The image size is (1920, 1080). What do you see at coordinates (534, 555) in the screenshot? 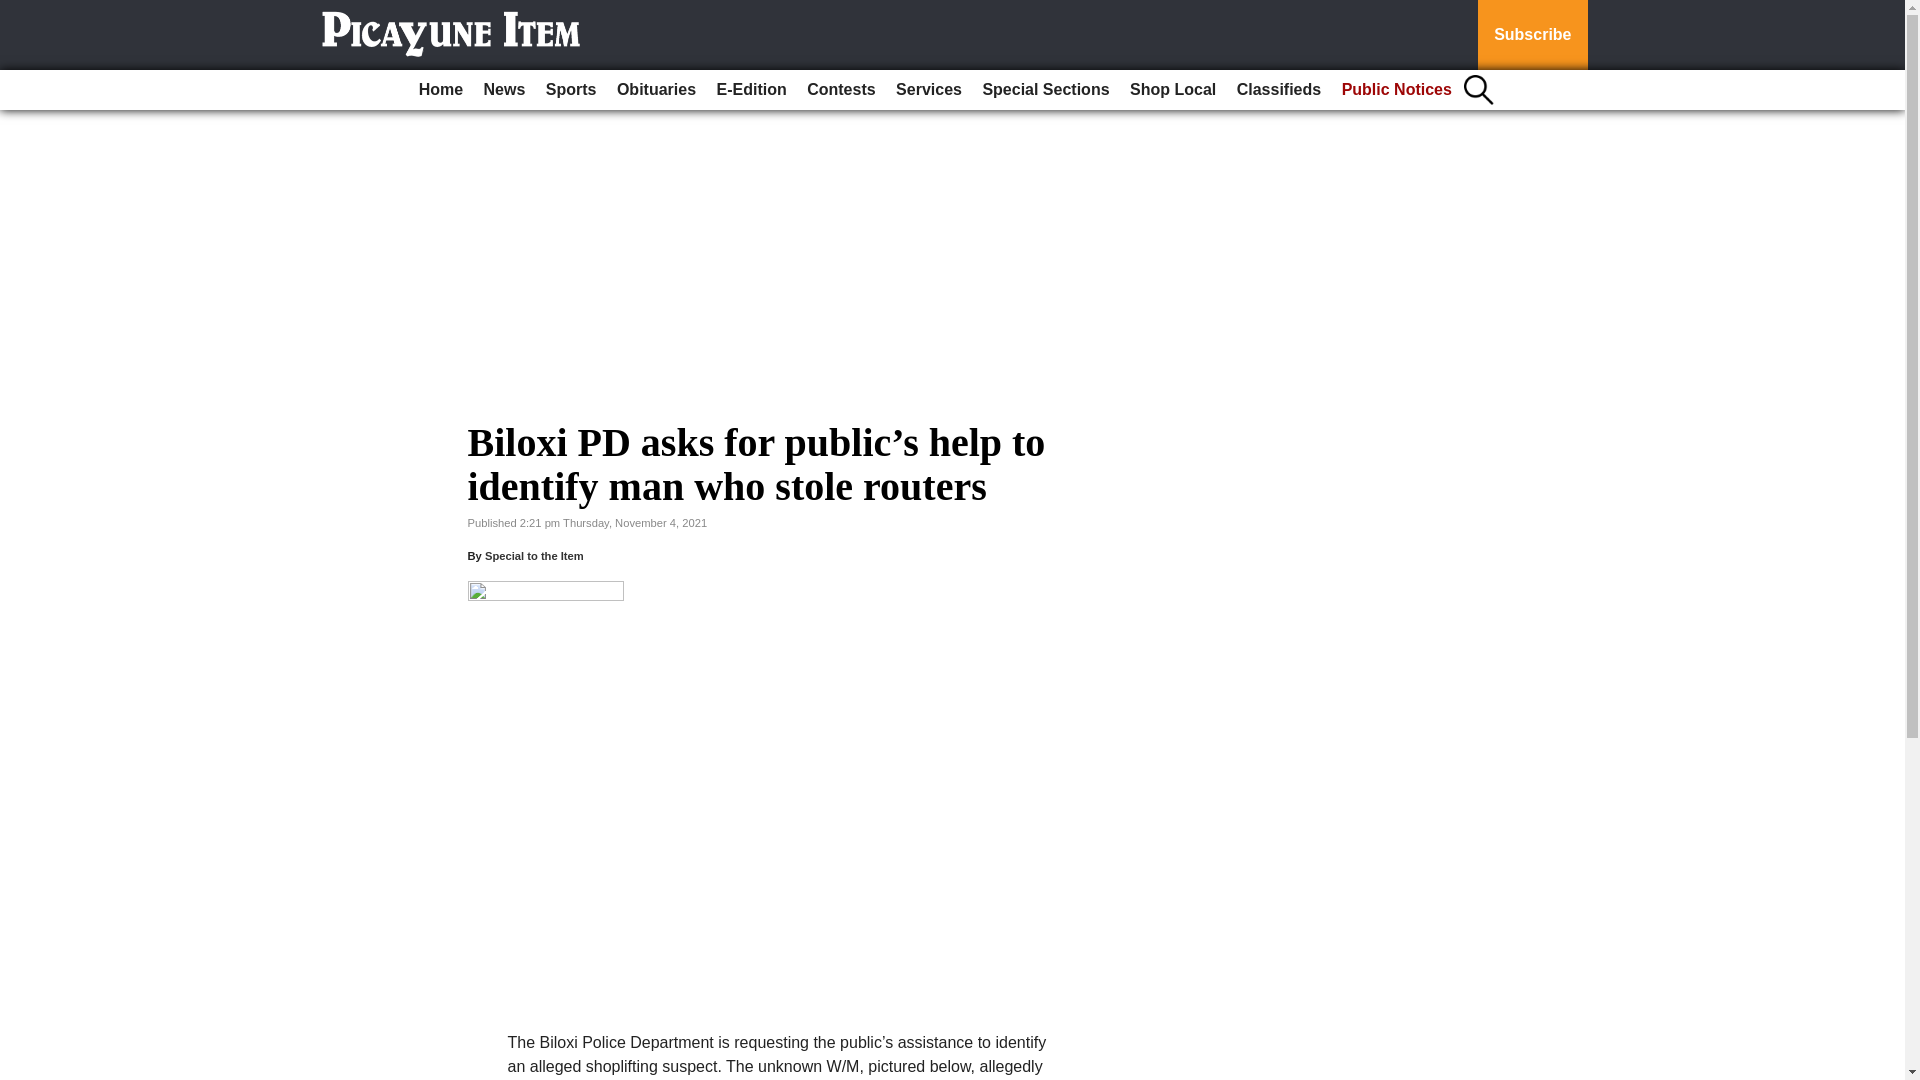
I see `Special to the Item` at bounding box center [534, 555].